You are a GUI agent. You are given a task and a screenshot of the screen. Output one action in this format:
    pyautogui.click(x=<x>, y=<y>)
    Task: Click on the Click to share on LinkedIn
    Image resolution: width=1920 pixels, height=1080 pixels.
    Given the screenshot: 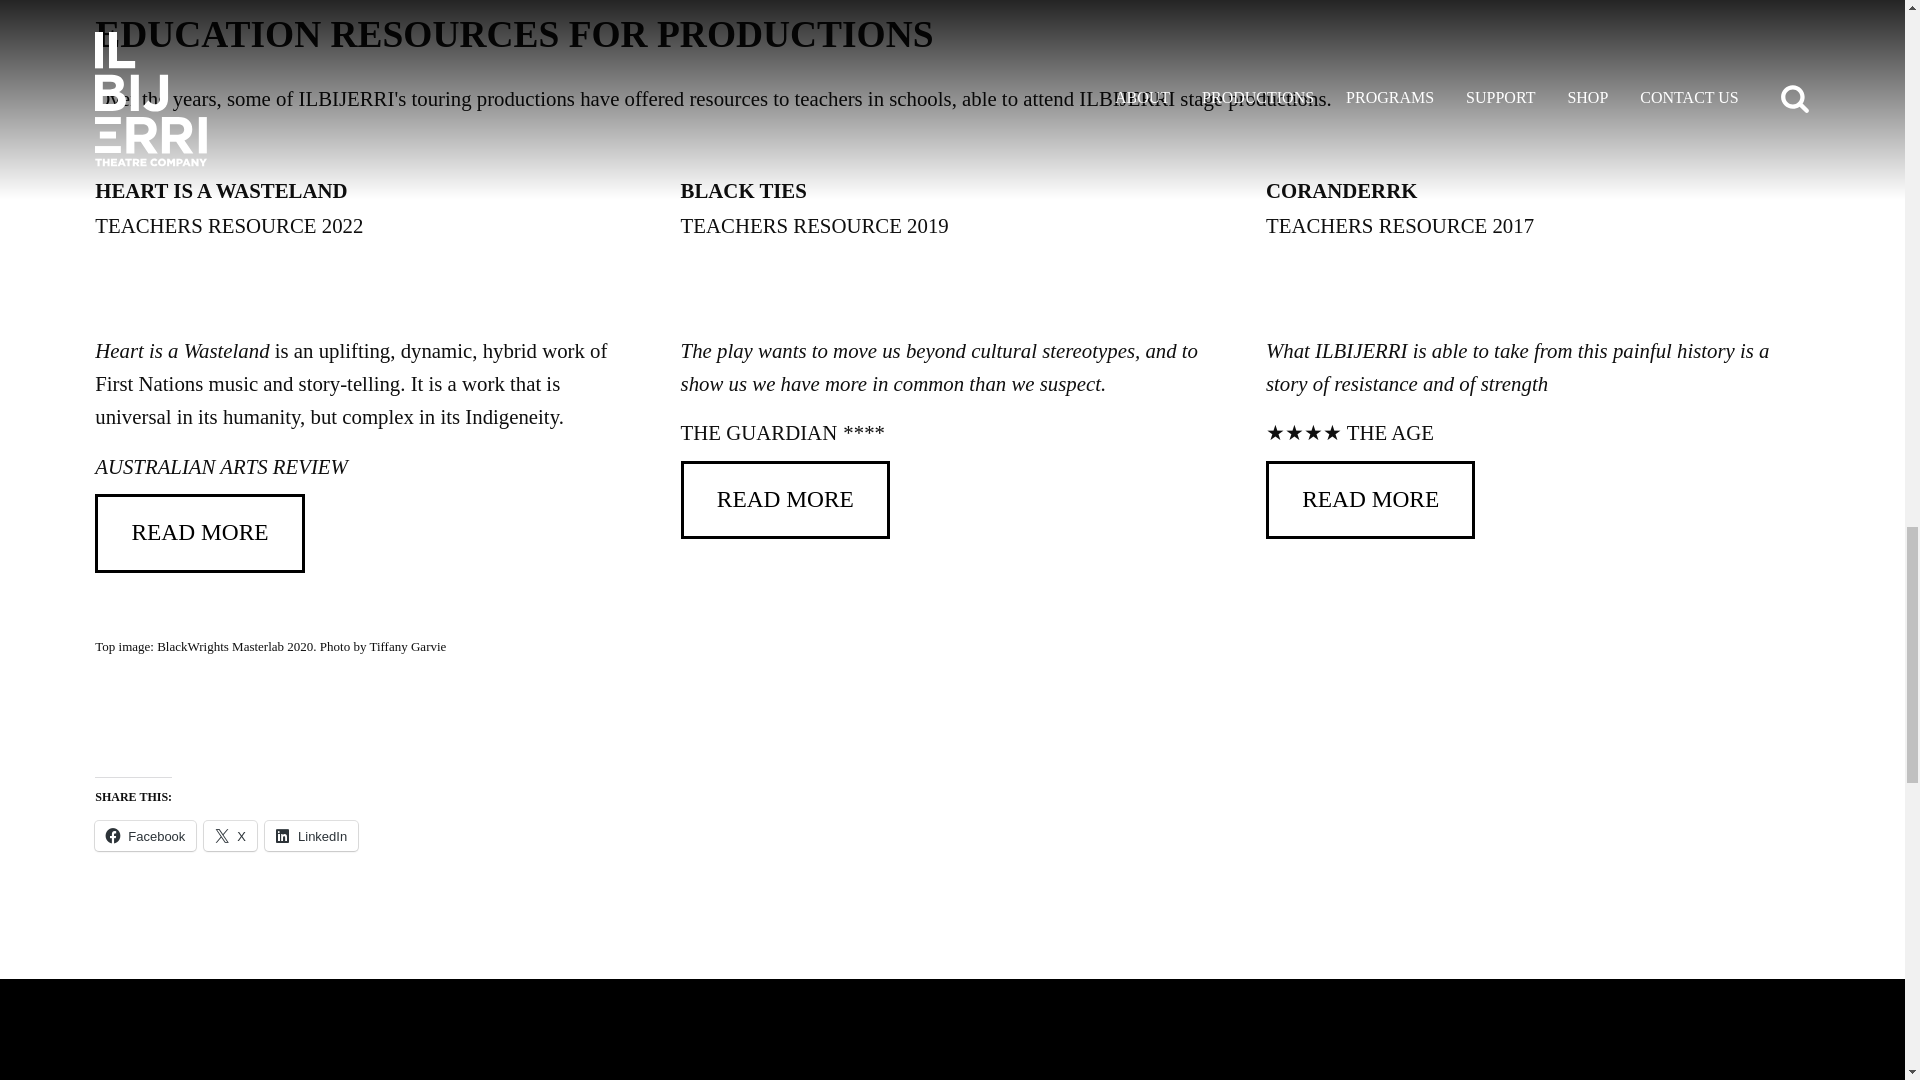 What is the action you would take?
    pyautogui.click(x=310, y=836)
    